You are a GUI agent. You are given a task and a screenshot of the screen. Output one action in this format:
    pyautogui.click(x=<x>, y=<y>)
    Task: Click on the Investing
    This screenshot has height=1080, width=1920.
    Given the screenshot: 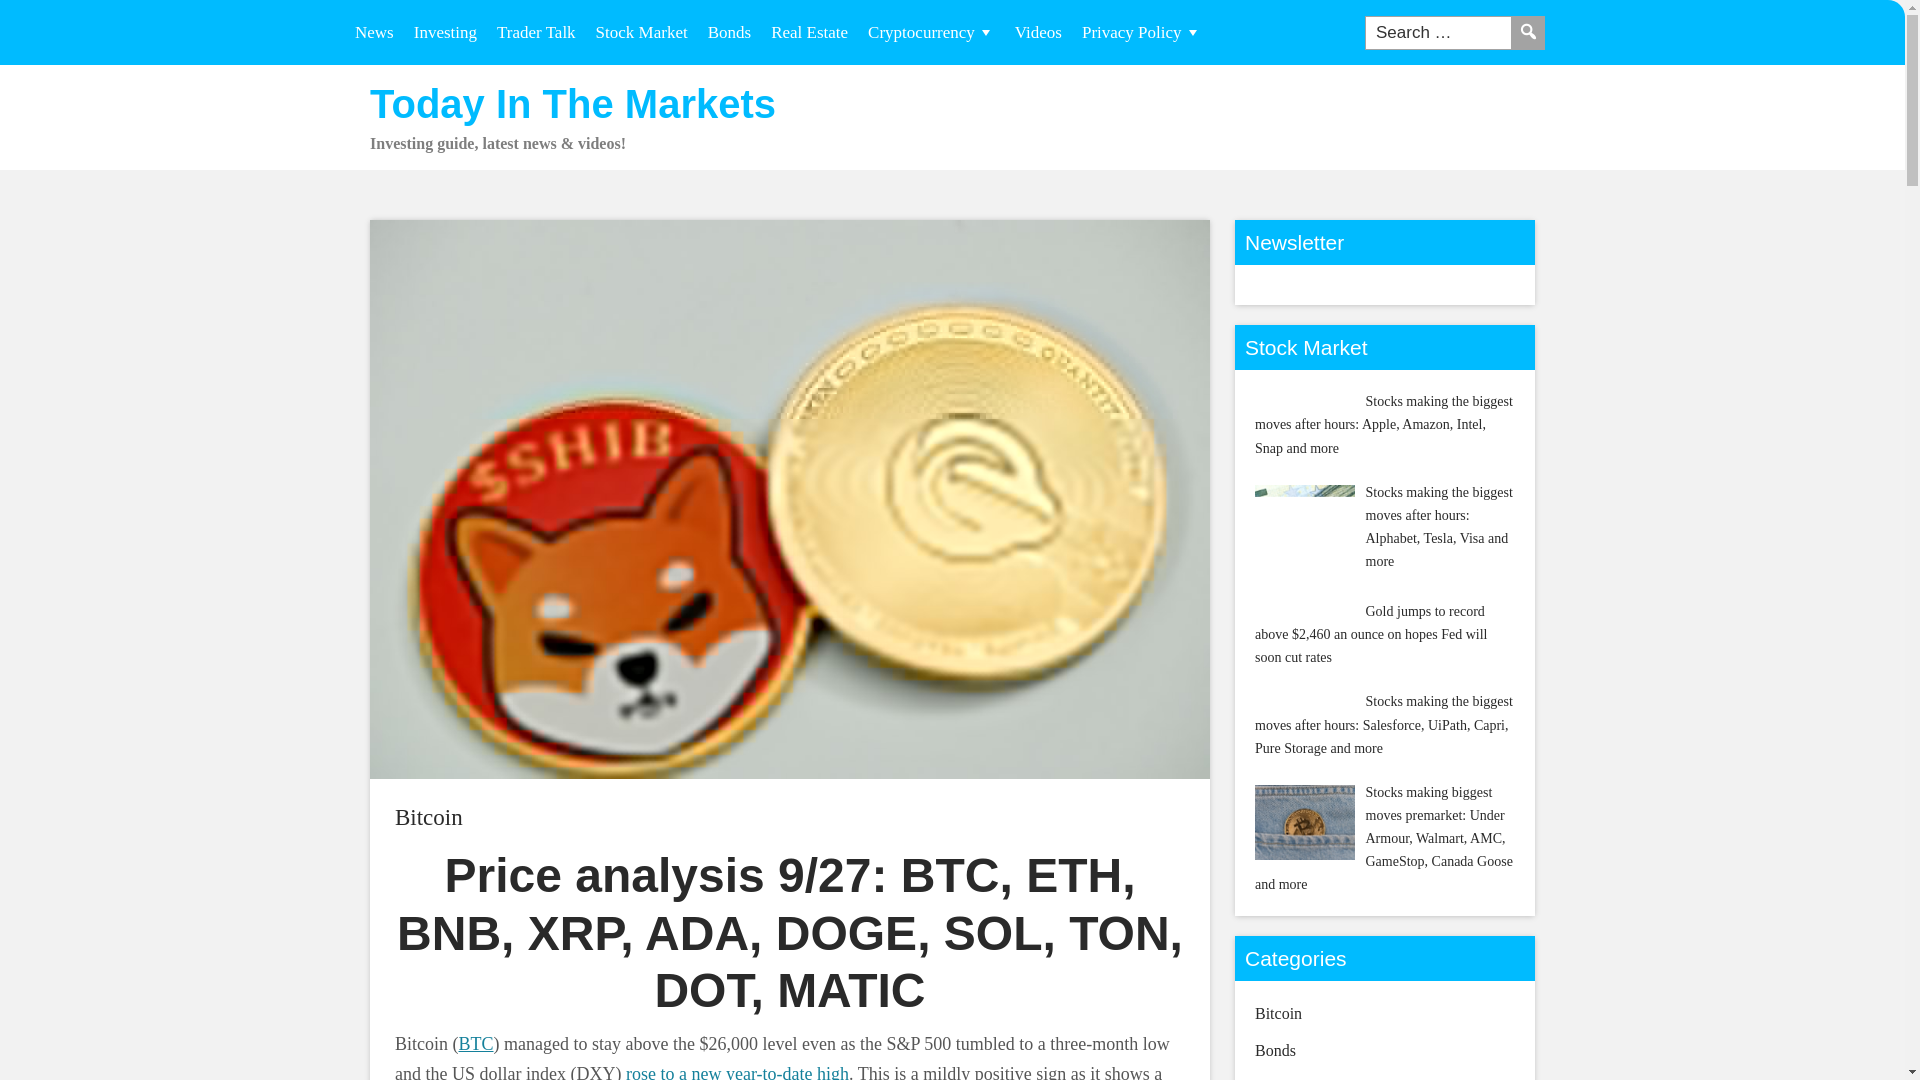 What is the action you would take?
    pyautogui.click(x=445, y=32)
    